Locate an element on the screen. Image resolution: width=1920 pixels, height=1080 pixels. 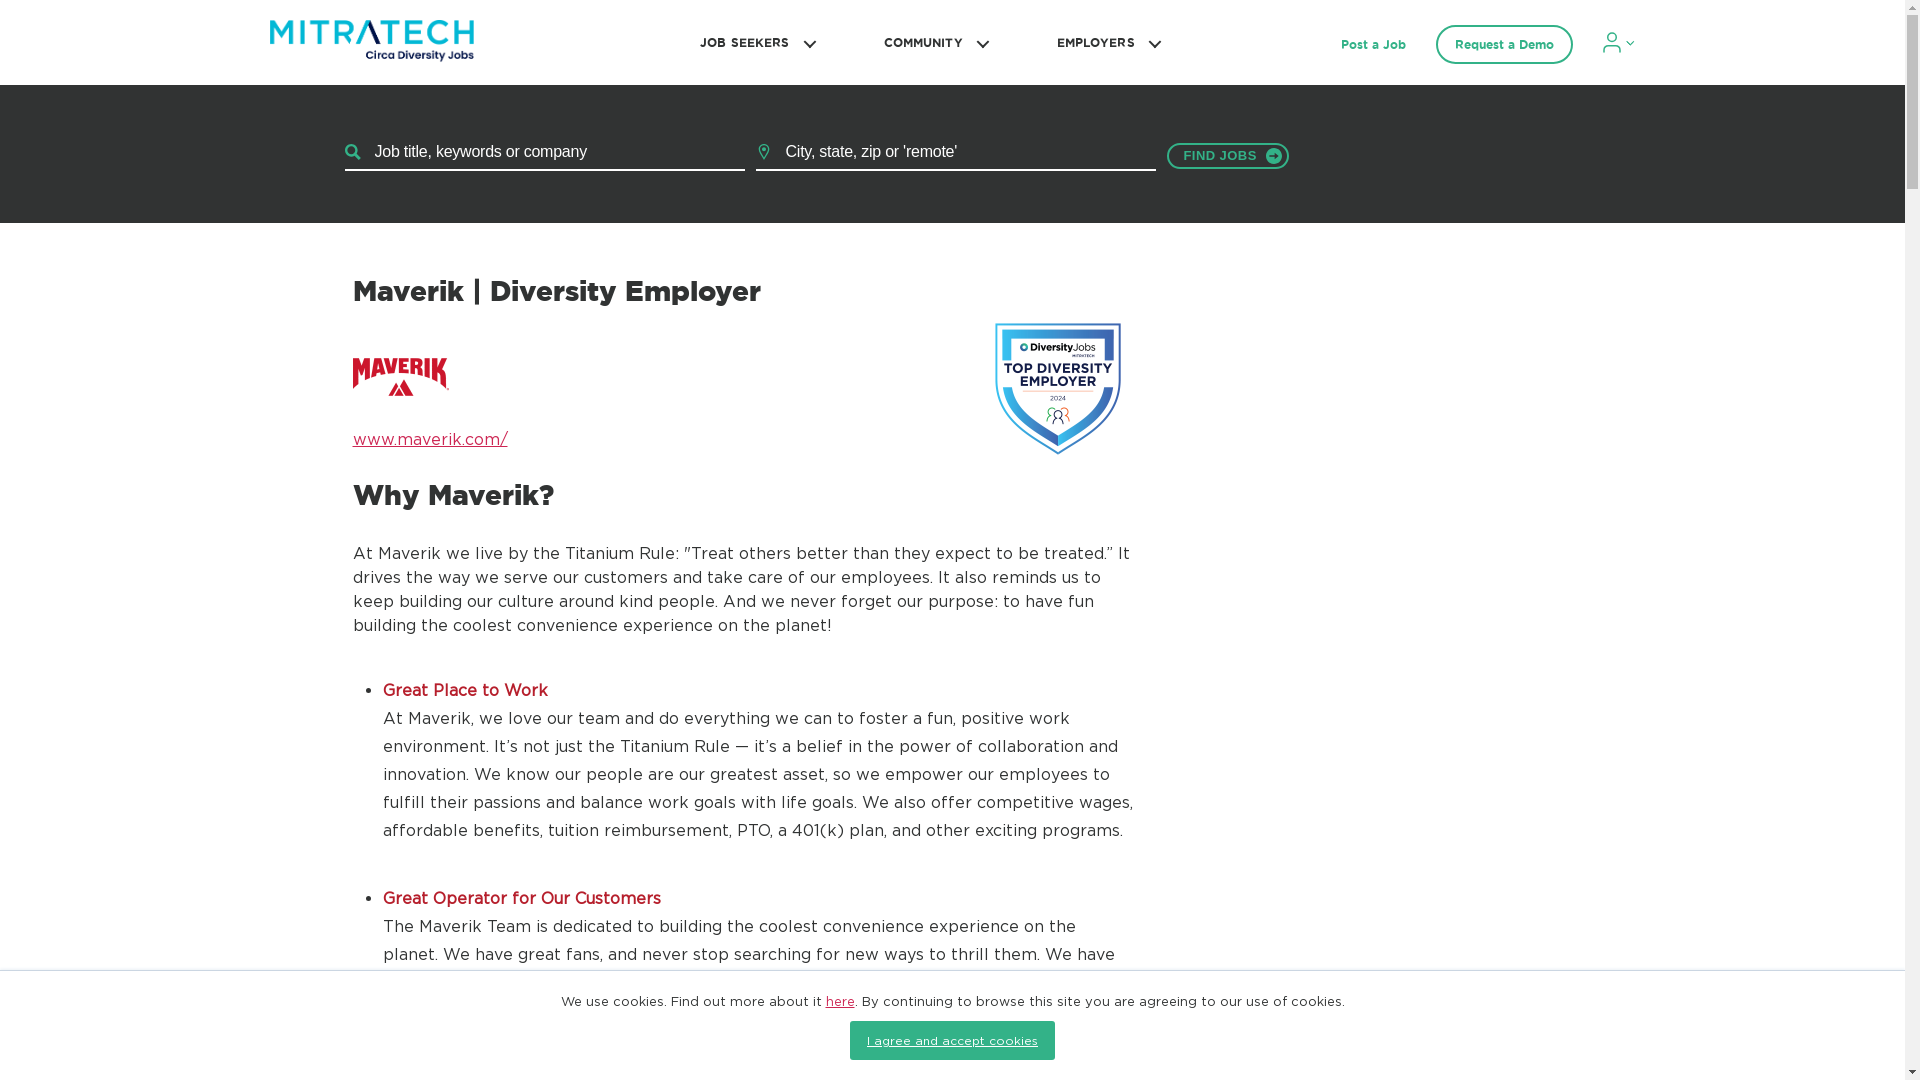
Find Jobs is located at coordinates (1226, 155).